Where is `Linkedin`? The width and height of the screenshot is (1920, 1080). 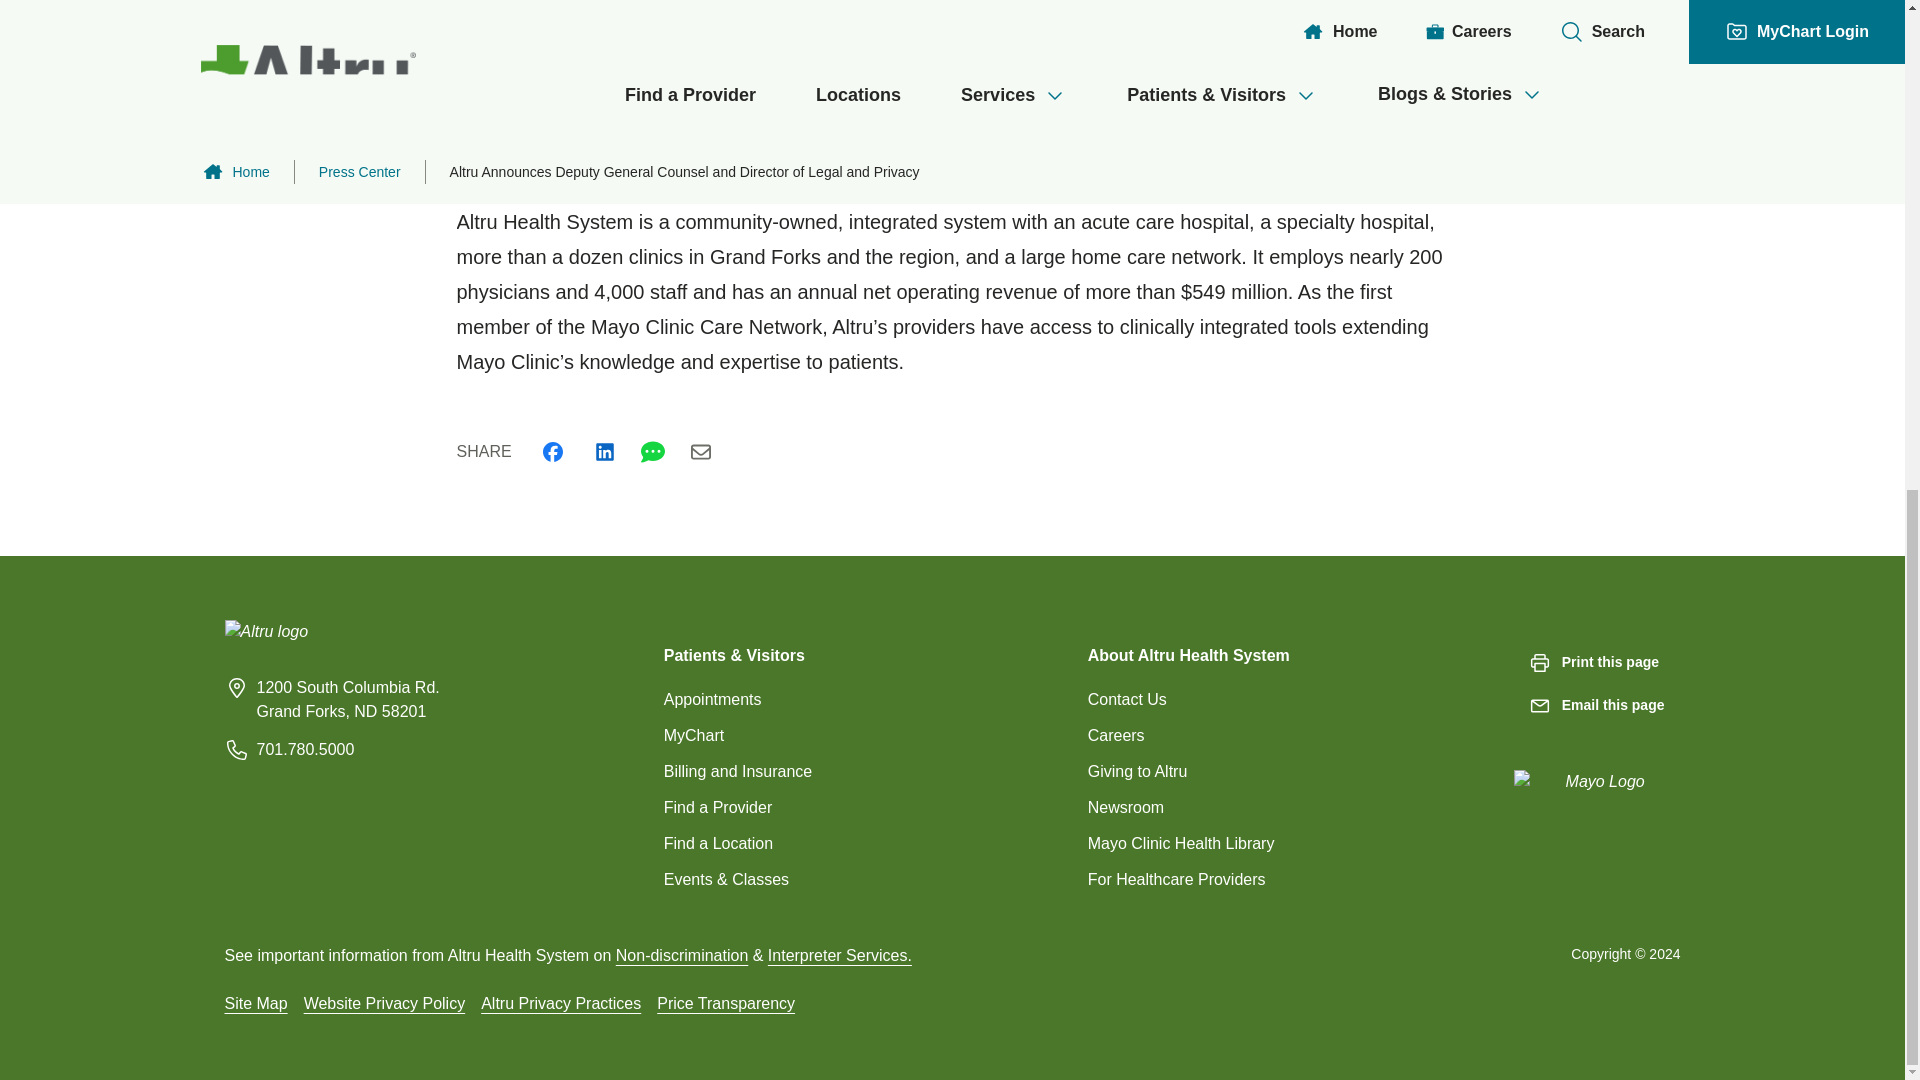
Linkedin is located at coordinates (604, 452).